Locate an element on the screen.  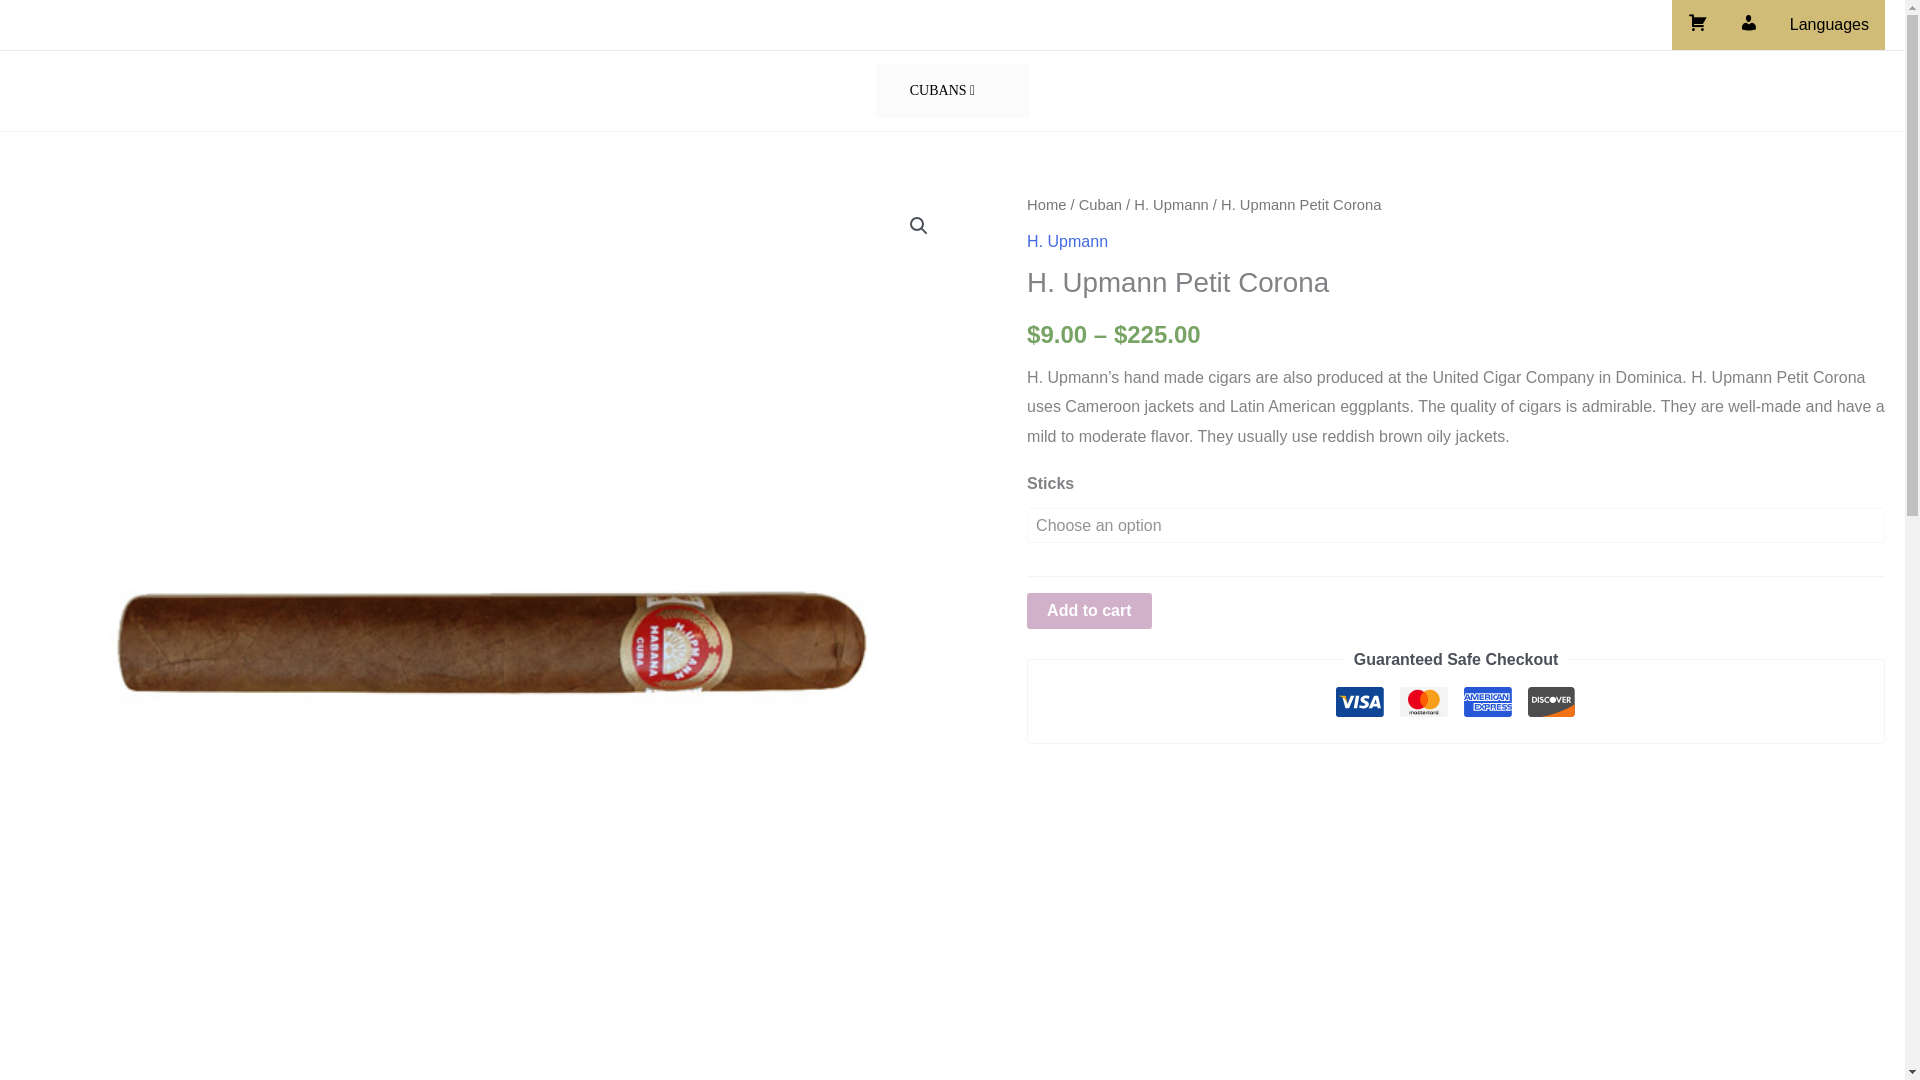
Languages is located at coordinates (1830, 24).